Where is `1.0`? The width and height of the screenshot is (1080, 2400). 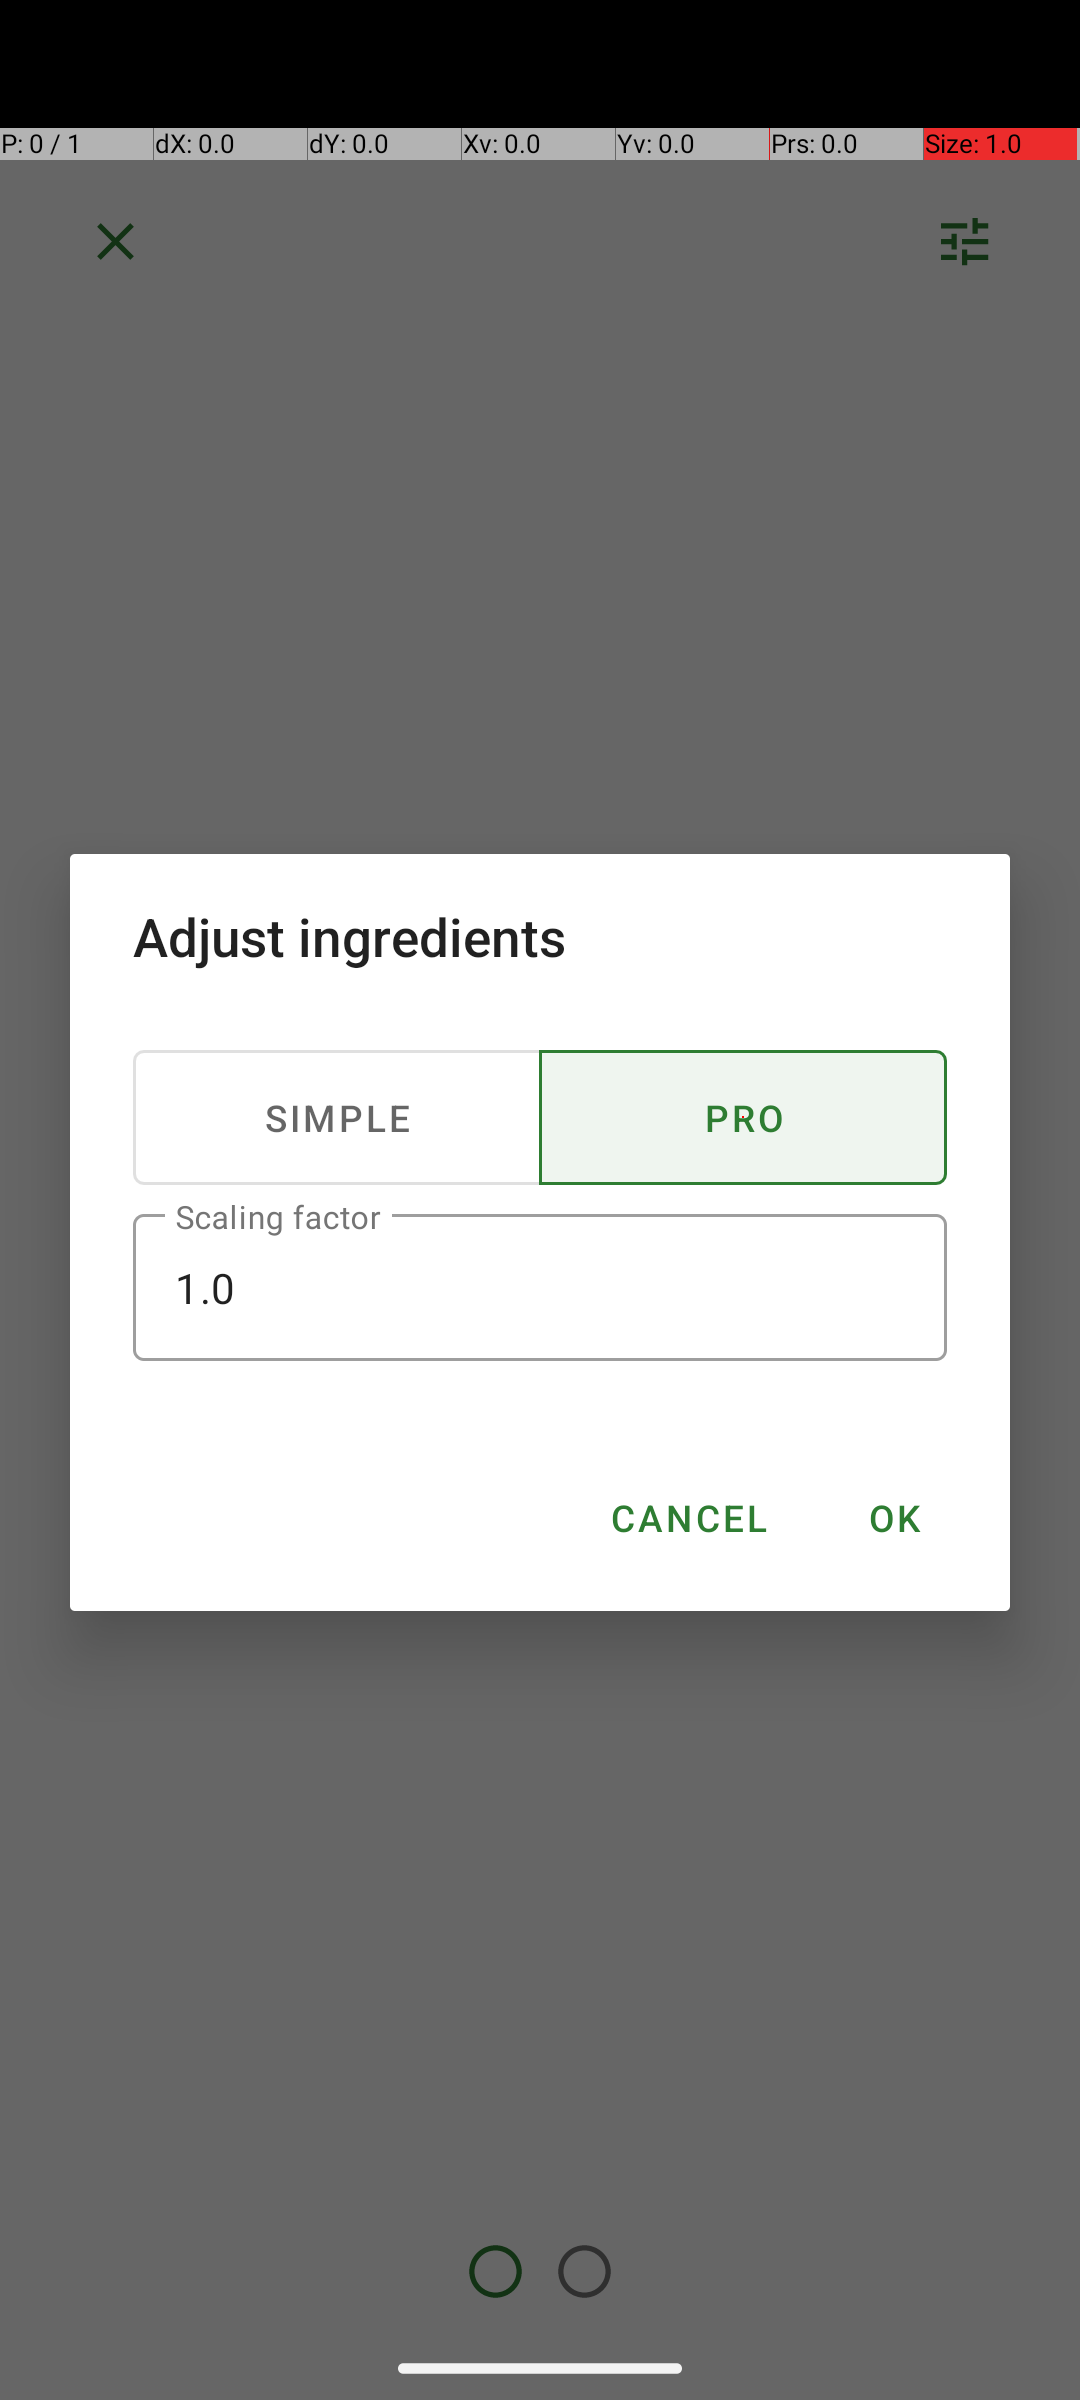 1.0 is located at coordinates (540, 1288).